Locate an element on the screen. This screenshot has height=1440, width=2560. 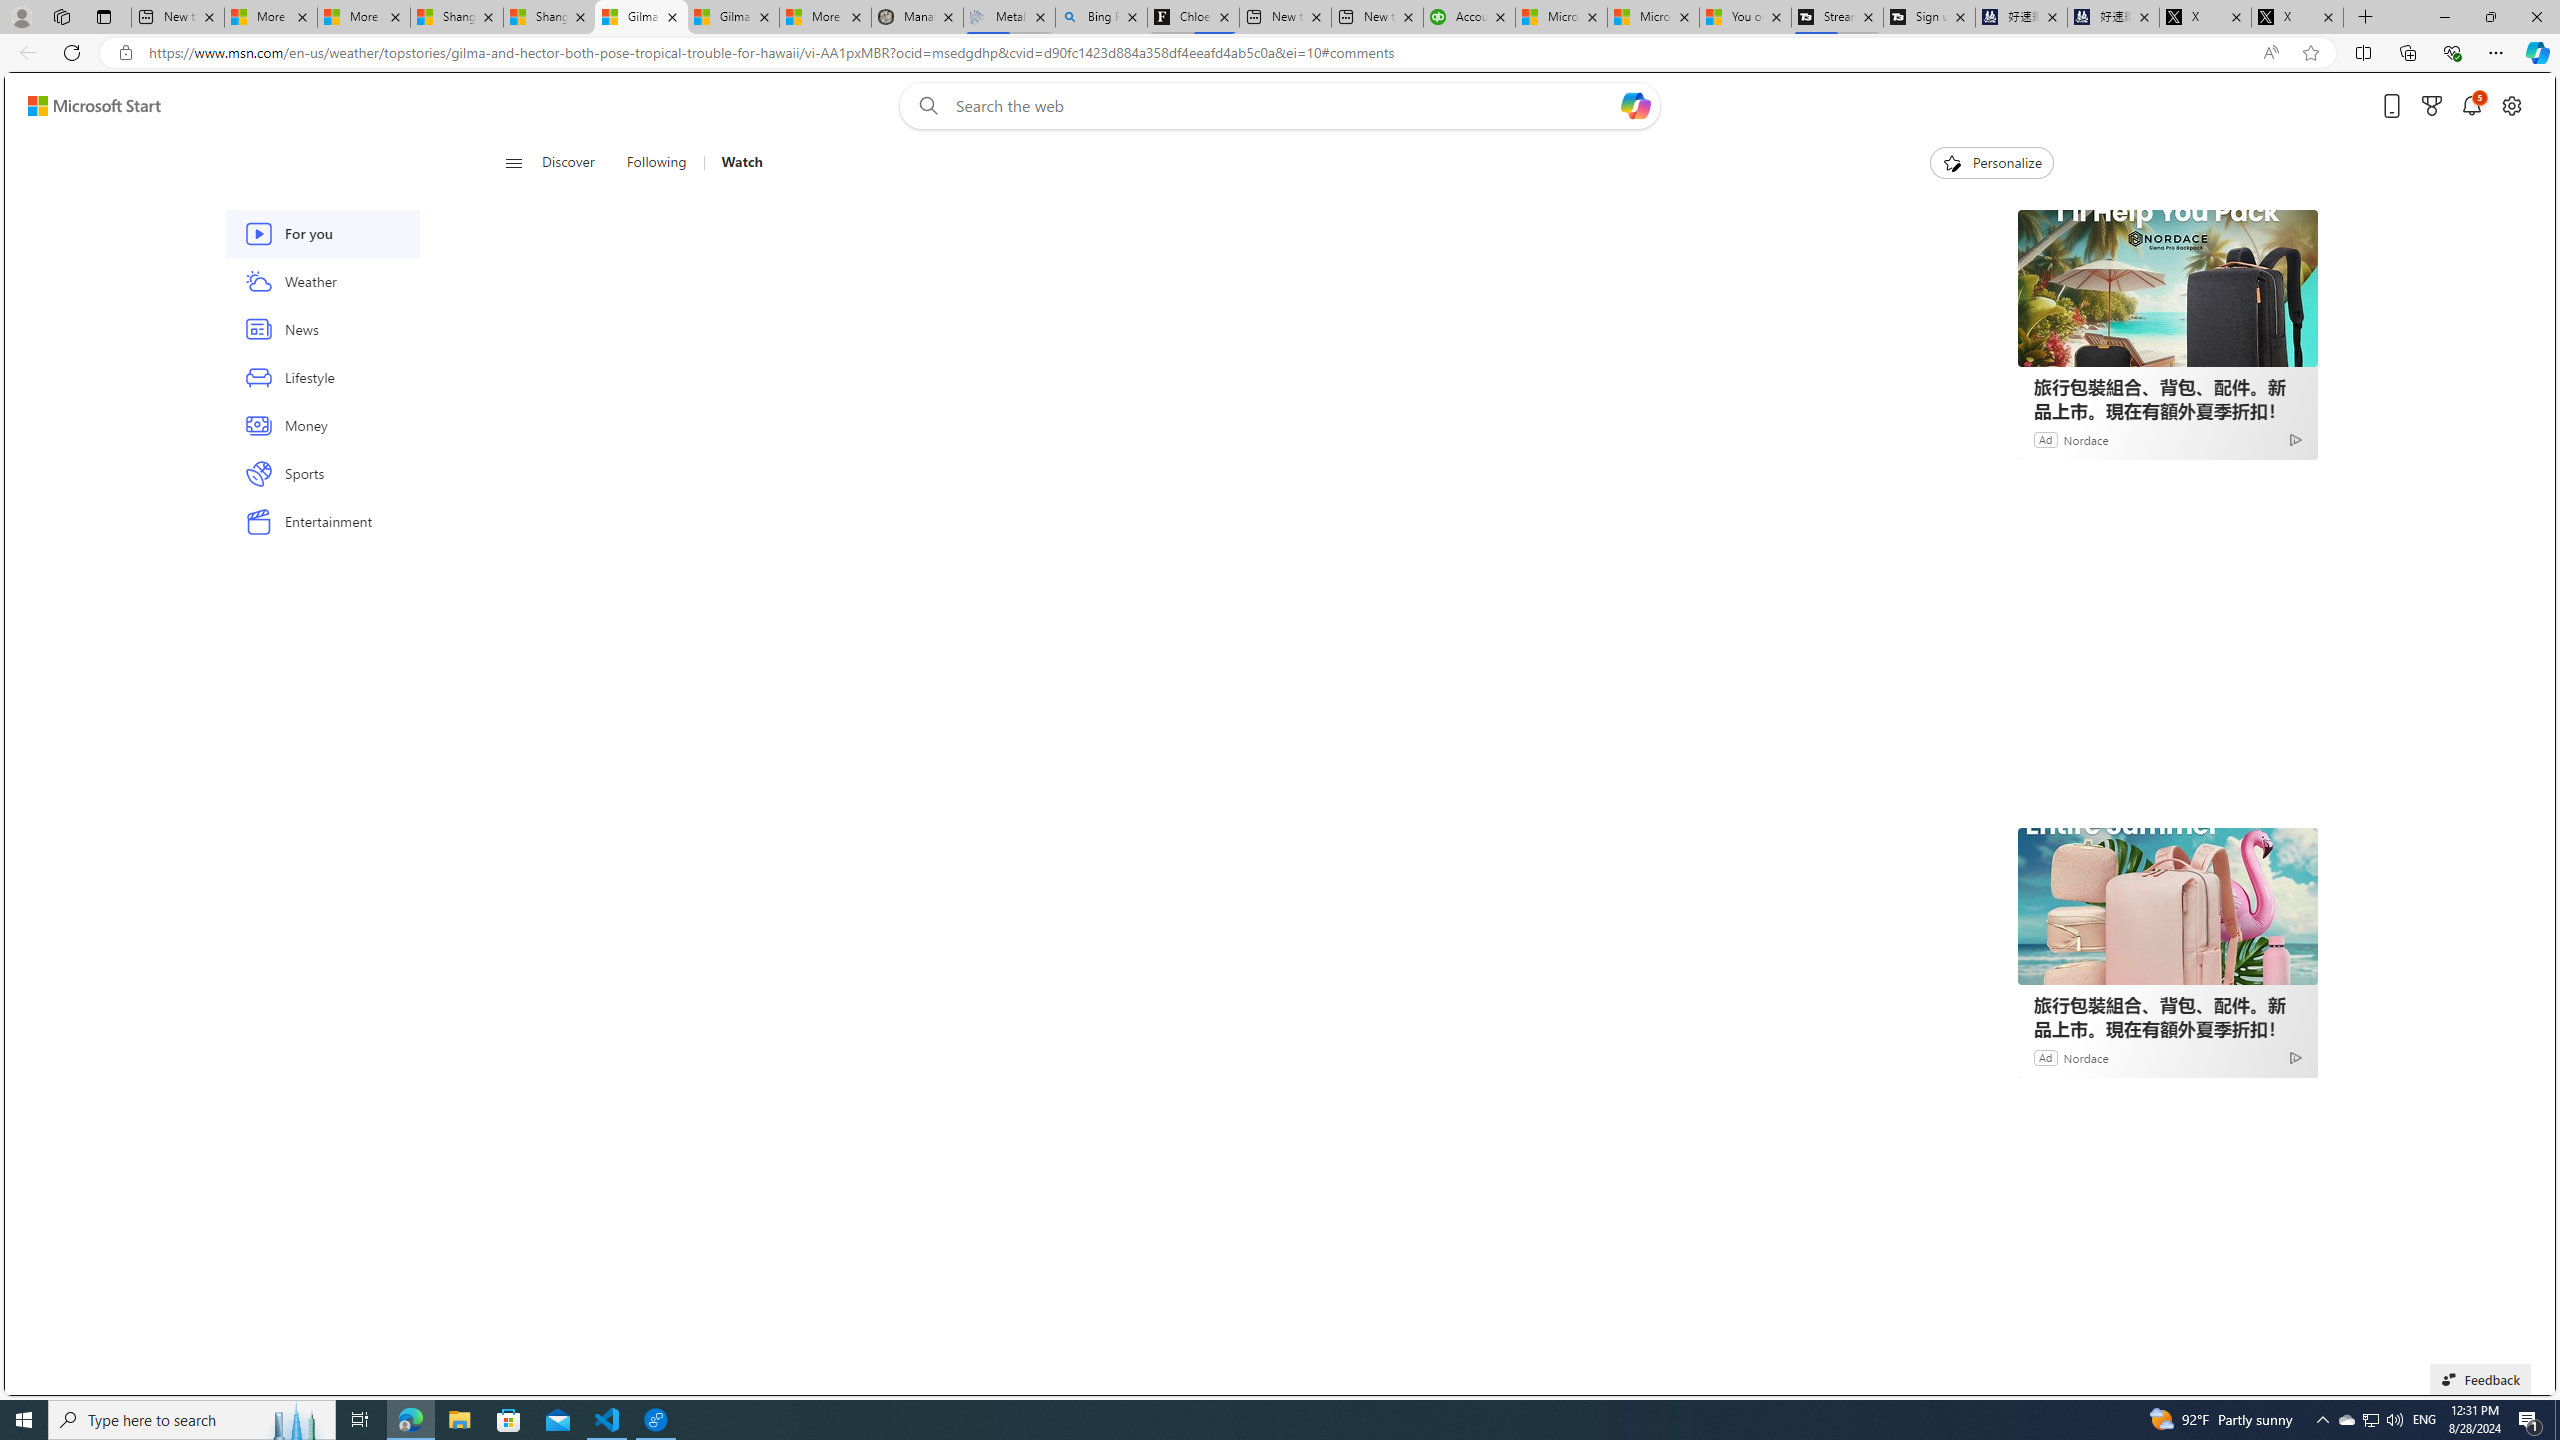
Gilma and Hector both pose tropical trouble for Hawaii is located at coordinates (733, 17).